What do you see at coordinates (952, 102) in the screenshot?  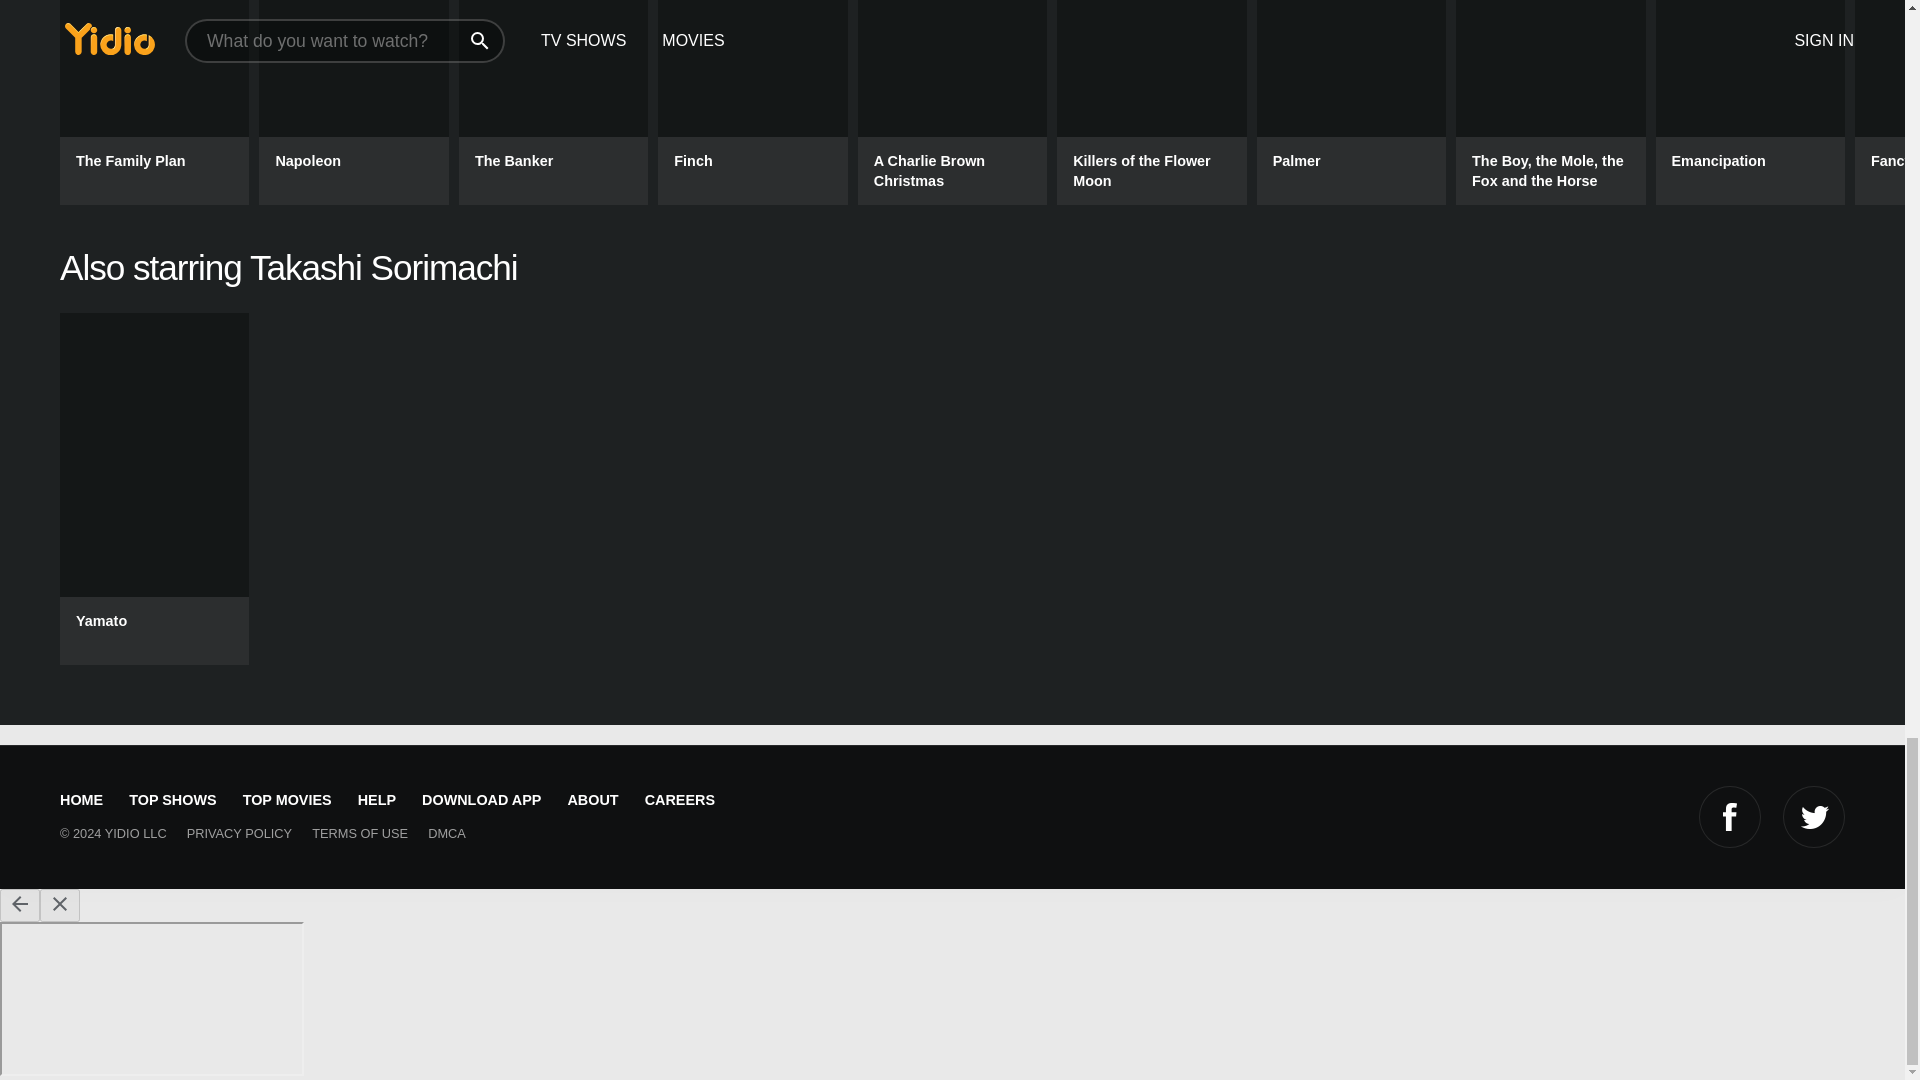 I see `A Charlie Brown Christmas` at bounding box center [952, 102].